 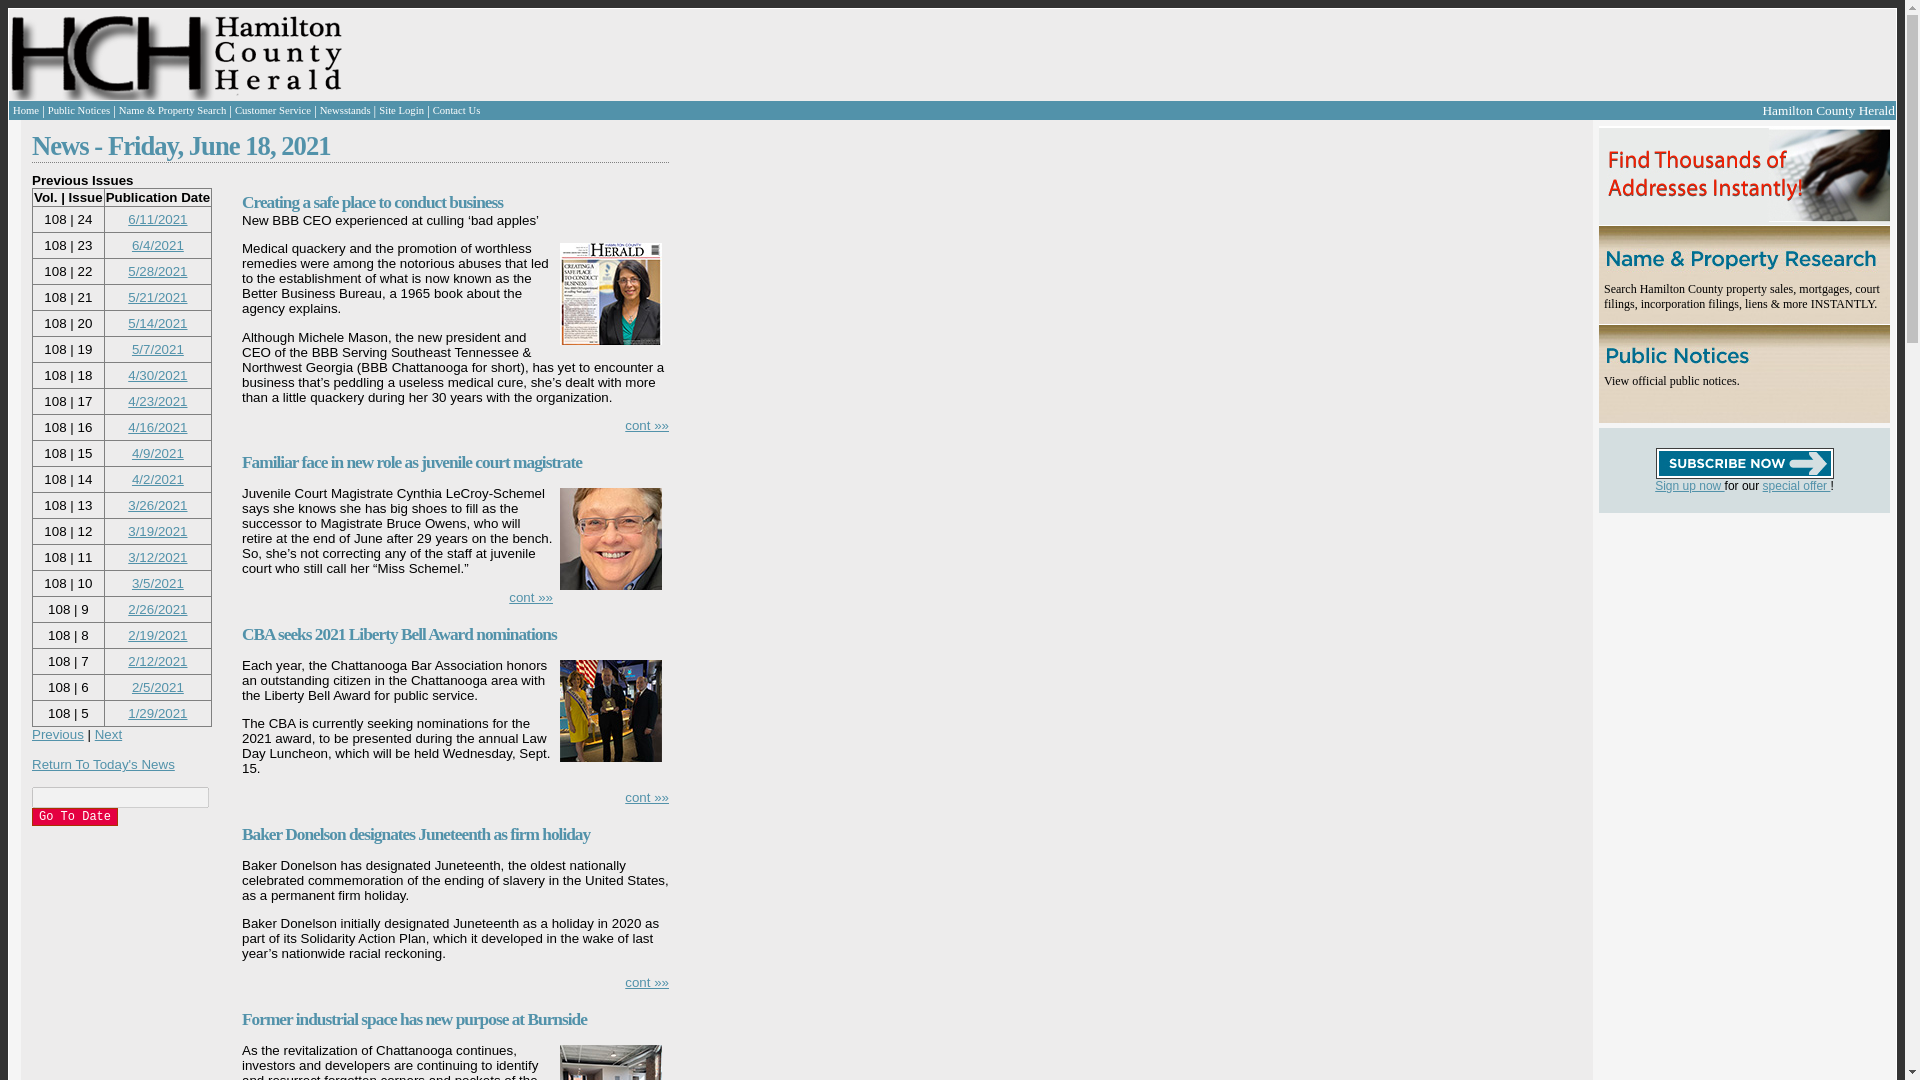 I want to click on 3rd party ad content, so click(x=764, y=54).